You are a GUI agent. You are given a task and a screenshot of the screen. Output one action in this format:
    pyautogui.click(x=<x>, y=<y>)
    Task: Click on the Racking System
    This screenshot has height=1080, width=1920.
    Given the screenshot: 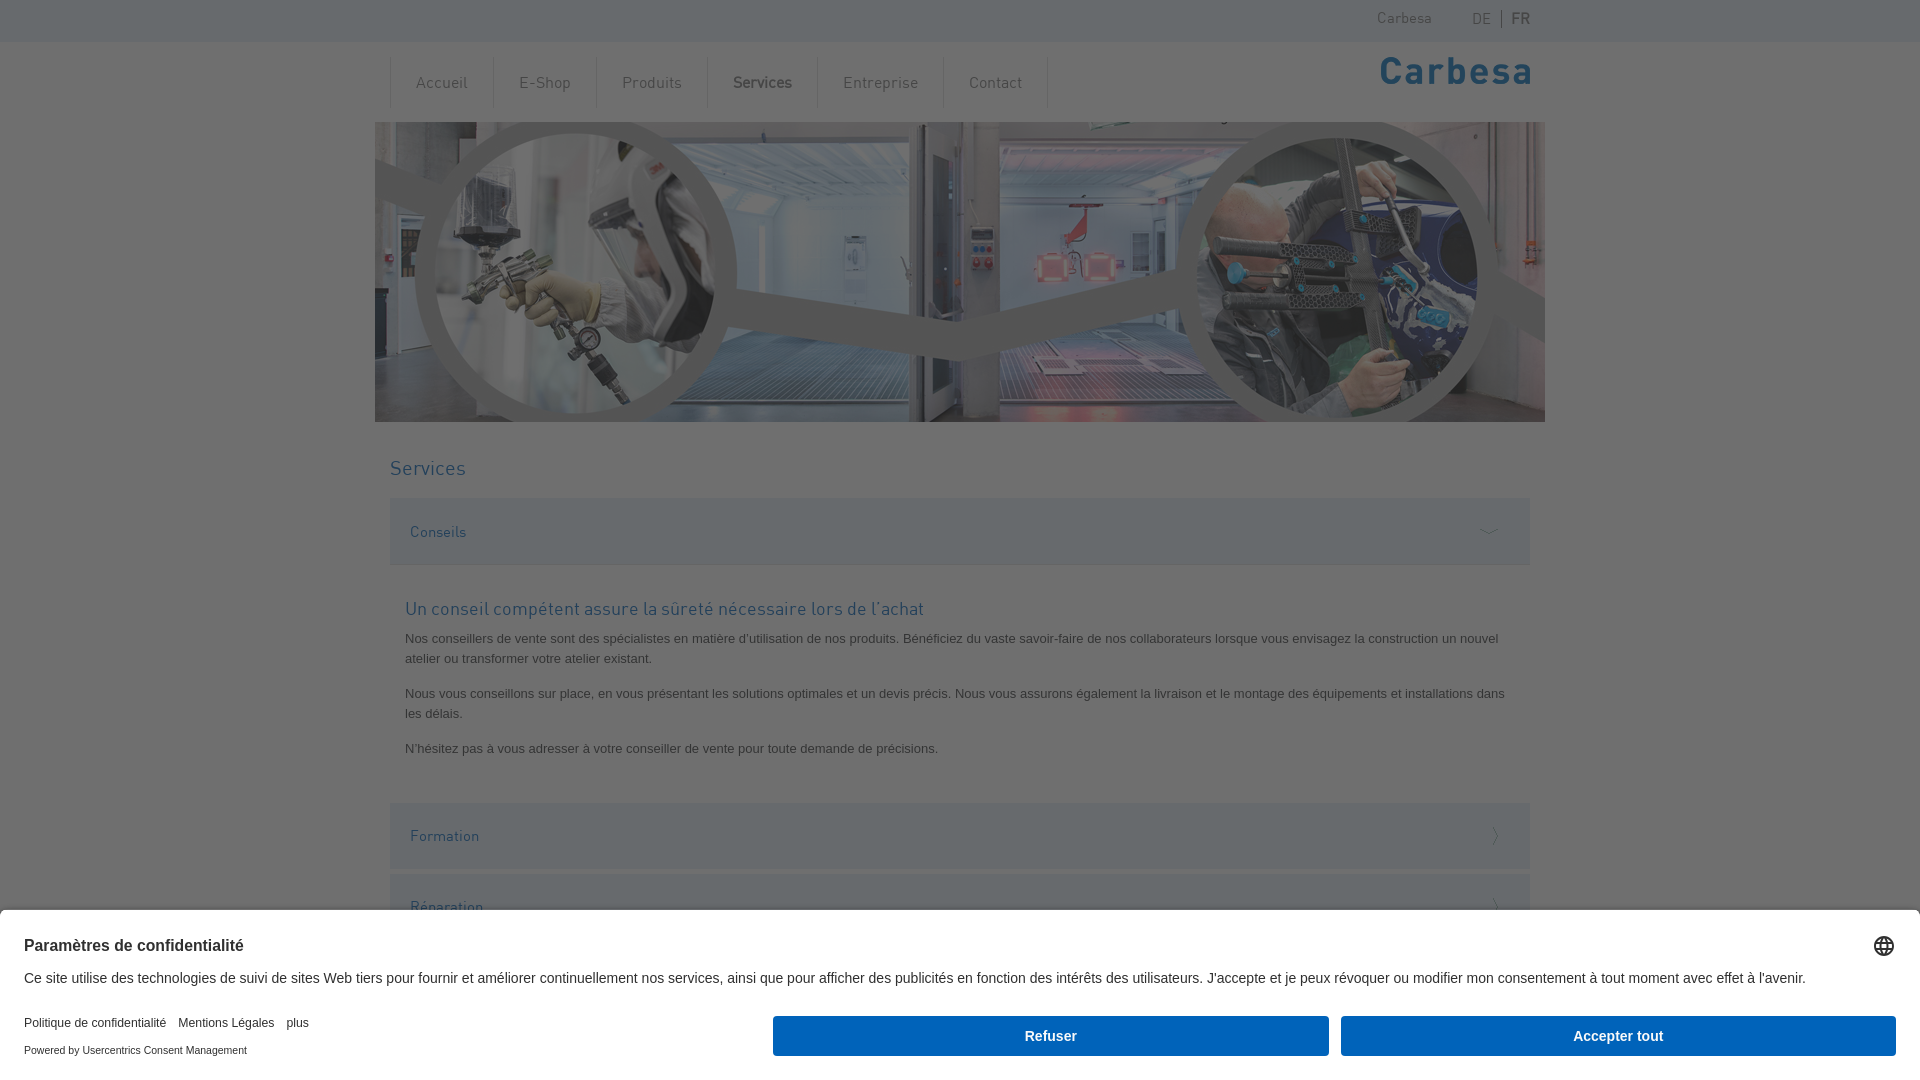 What is the action you would take?
    pyautogui.click(x=960, y=978)
    